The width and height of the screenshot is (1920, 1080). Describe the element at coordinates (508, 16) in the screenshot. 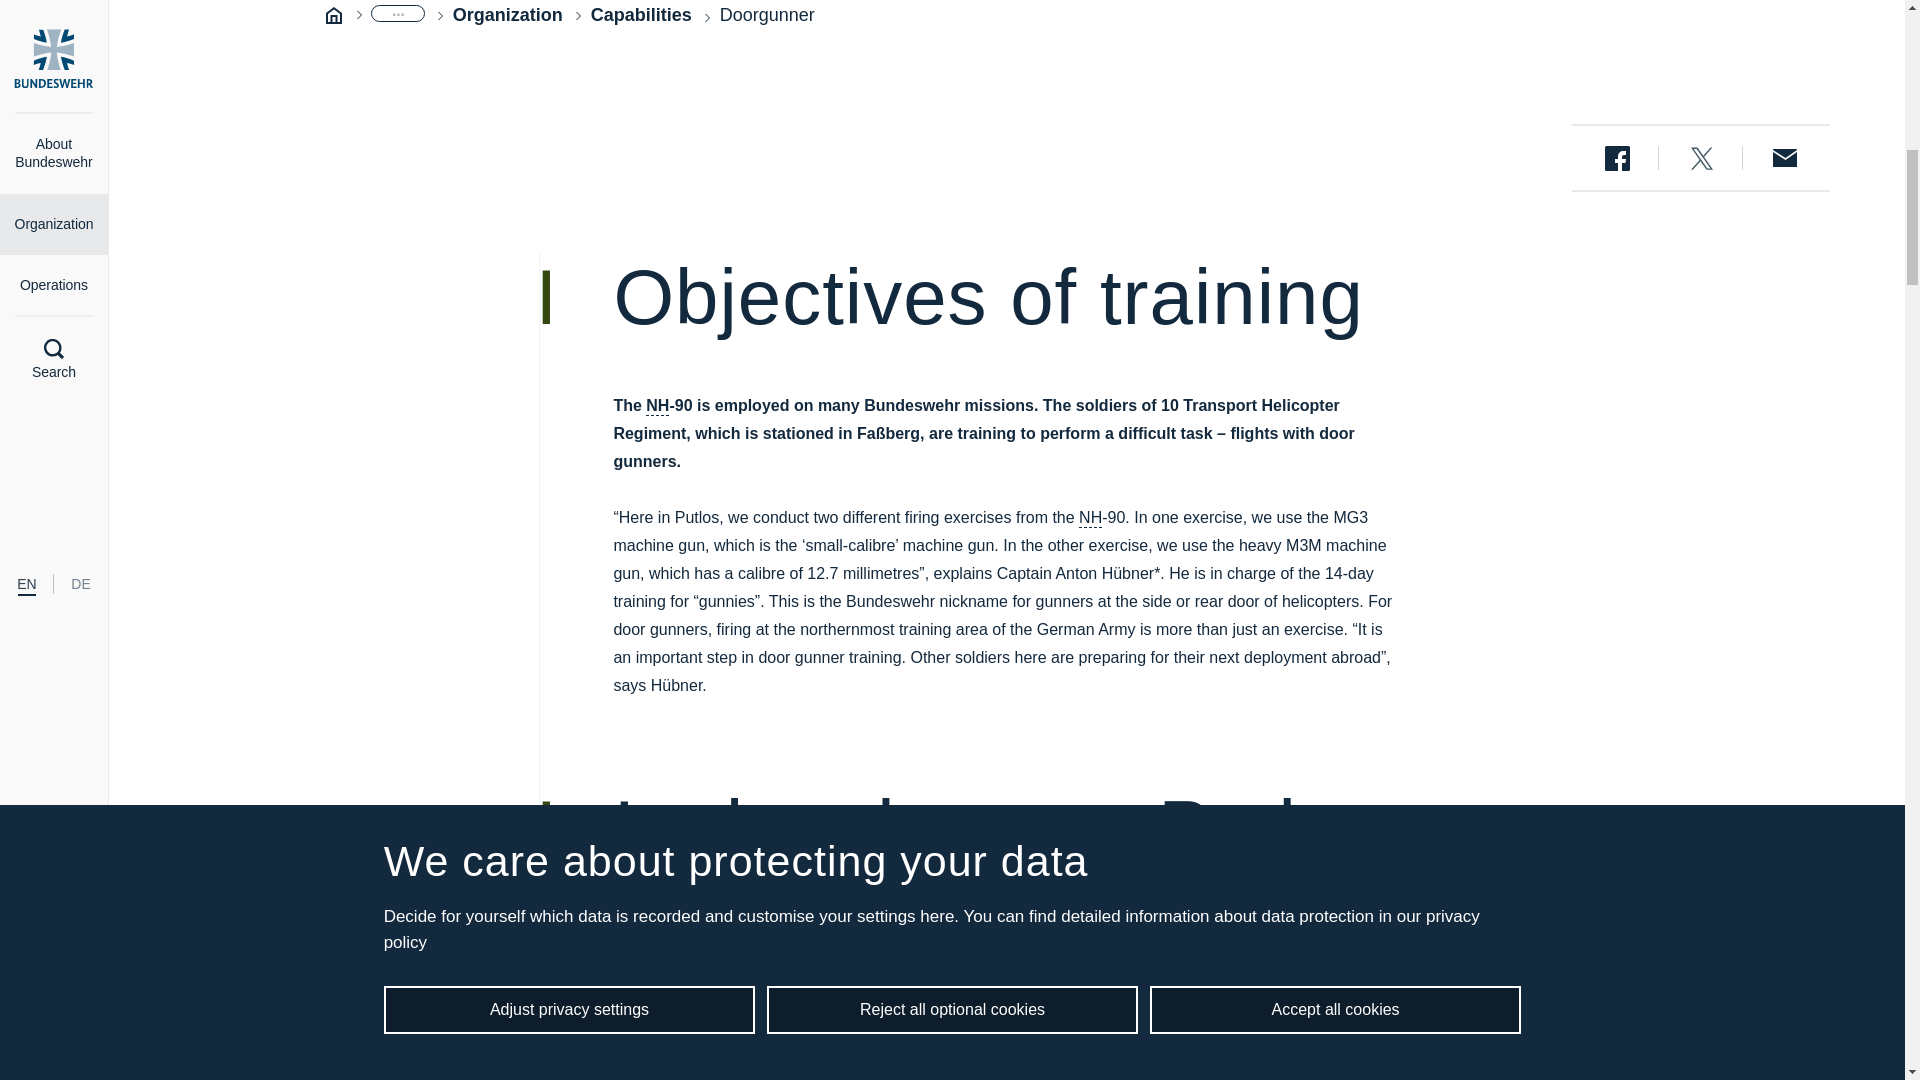

I see `Organization` at that location.